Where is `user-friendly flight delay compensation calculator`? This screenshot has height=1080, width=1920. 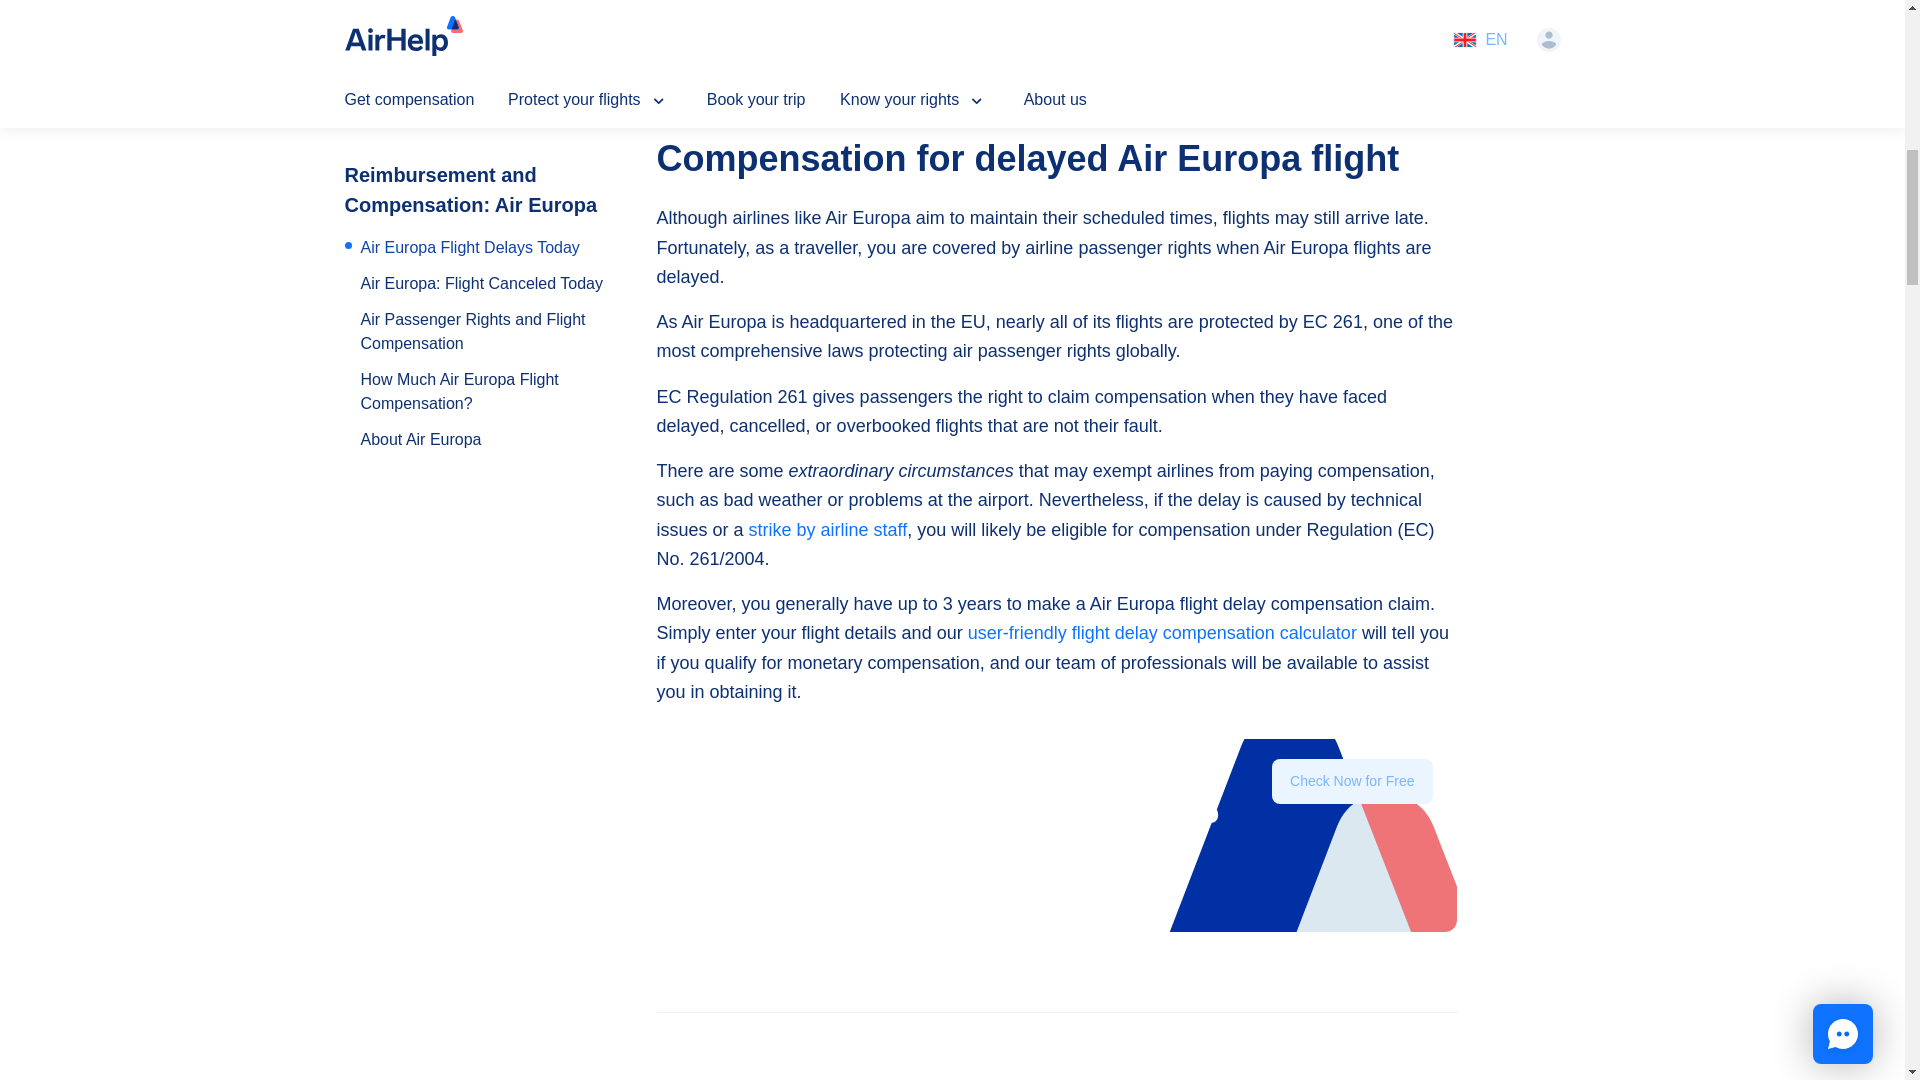
user-friendly flight delay compensation calculator is located at coordinates (1162, 632).